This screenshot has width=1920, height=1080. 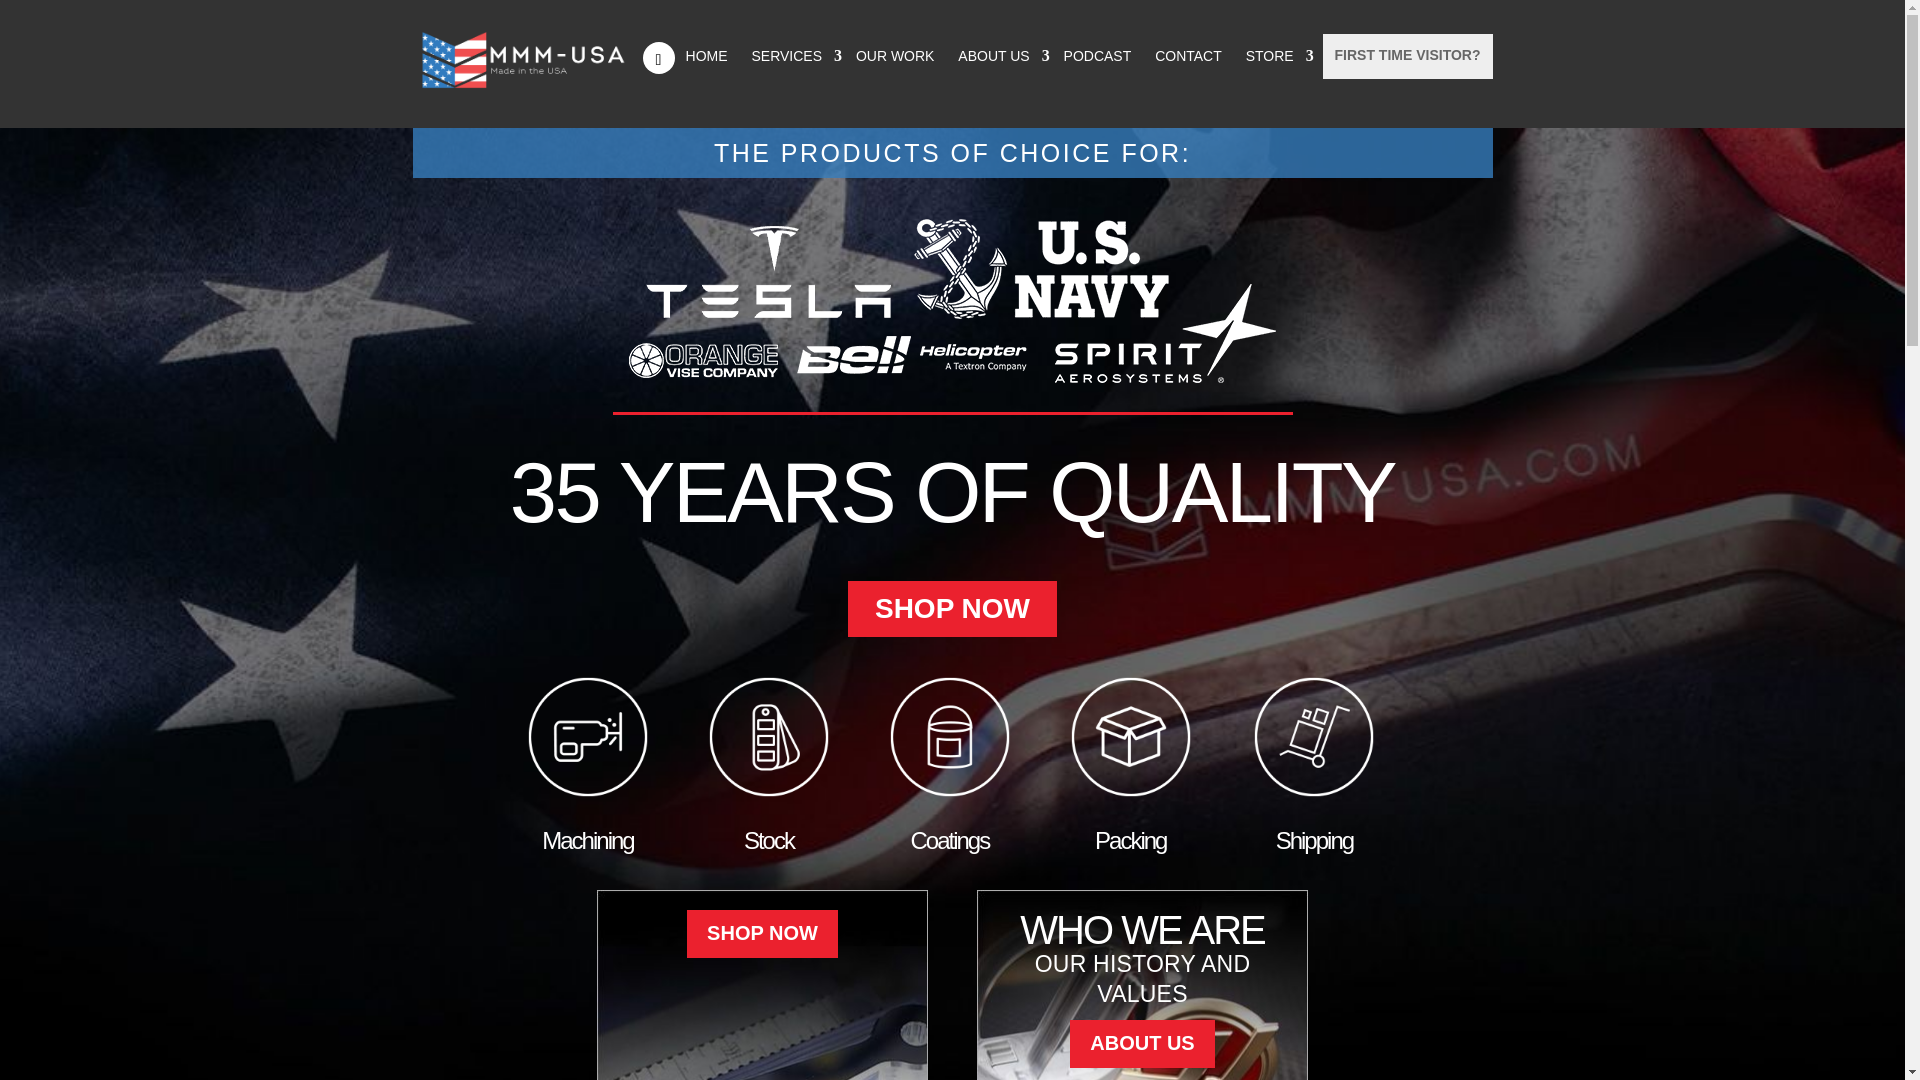 What do you see at coordinates (998, 55) in the screenshot?
I see `ABOUT US` at bounding box center [998, 55].